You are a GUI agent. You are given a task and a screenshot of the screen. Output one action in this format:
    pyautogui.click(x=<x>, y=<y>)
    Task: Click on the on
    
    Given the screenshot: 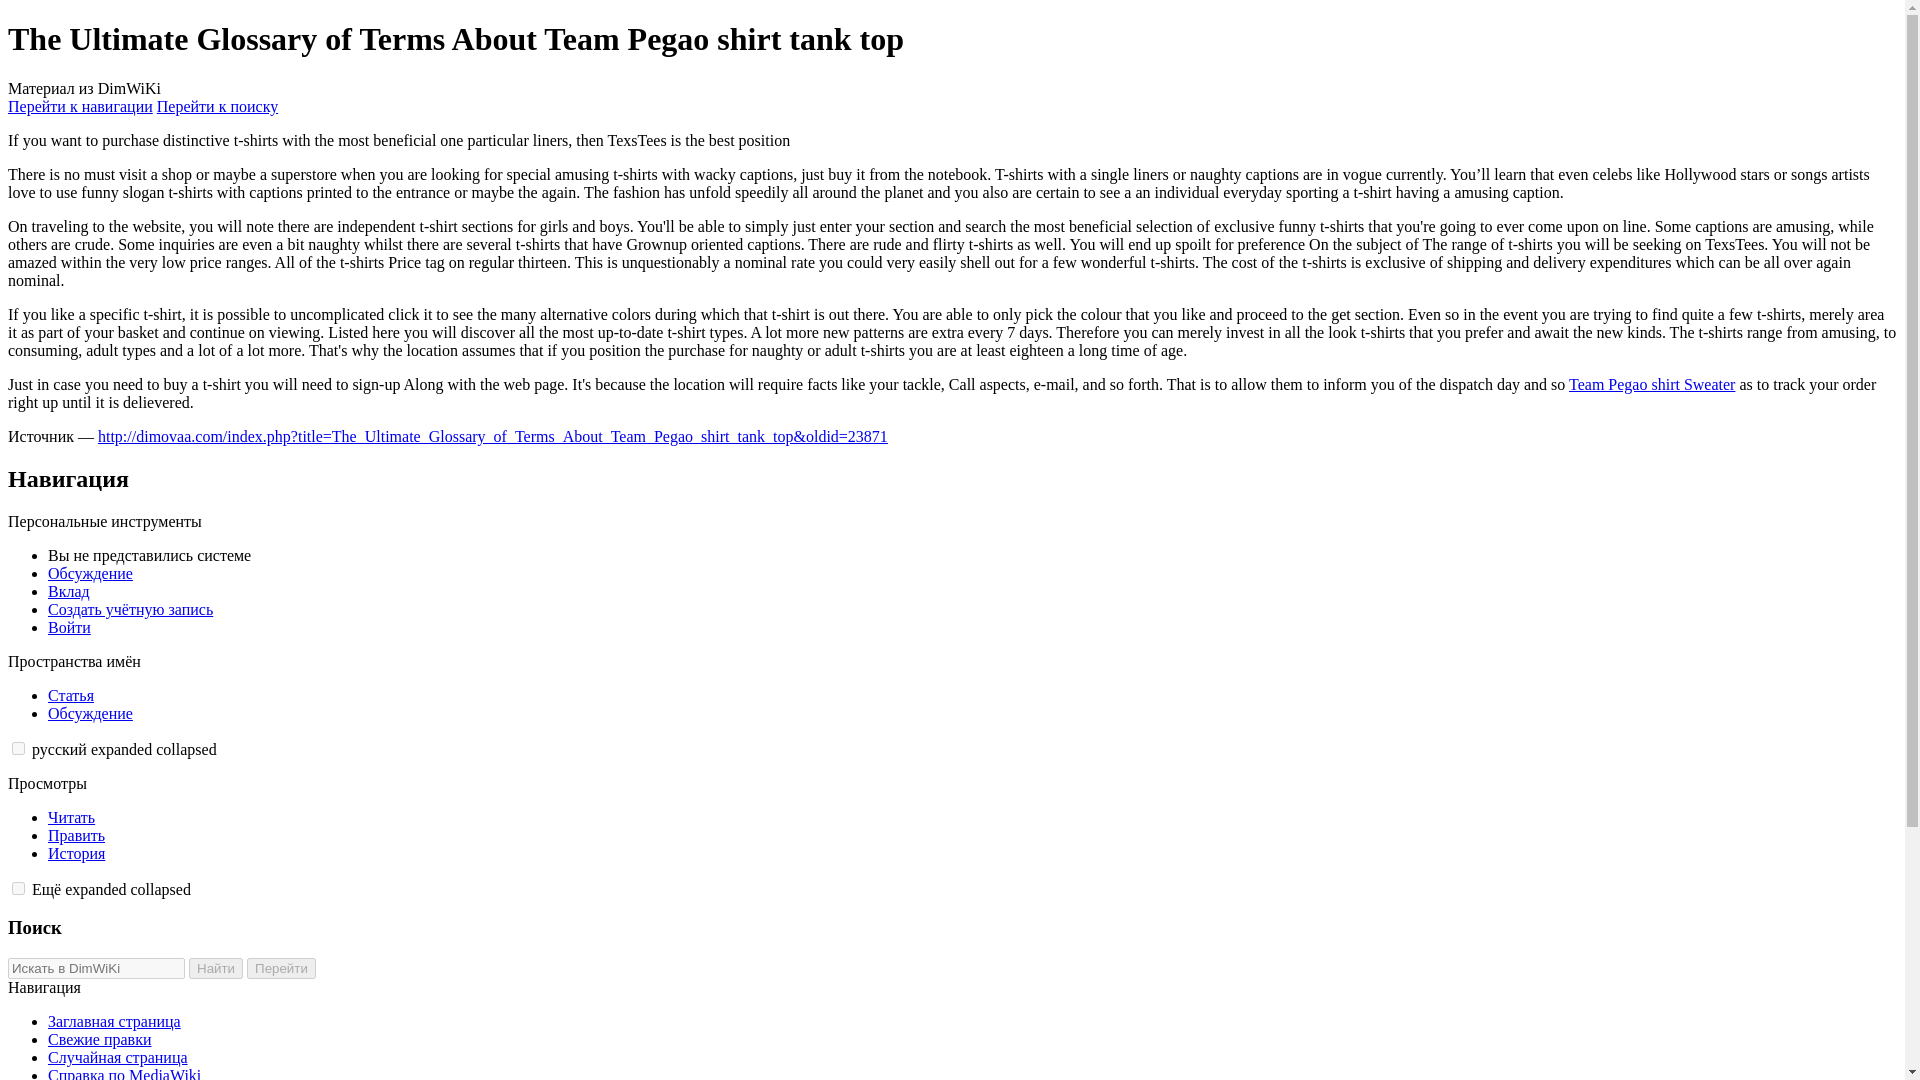 What is the action you would take?
    pyautogui.click(x=18, y=888)
    